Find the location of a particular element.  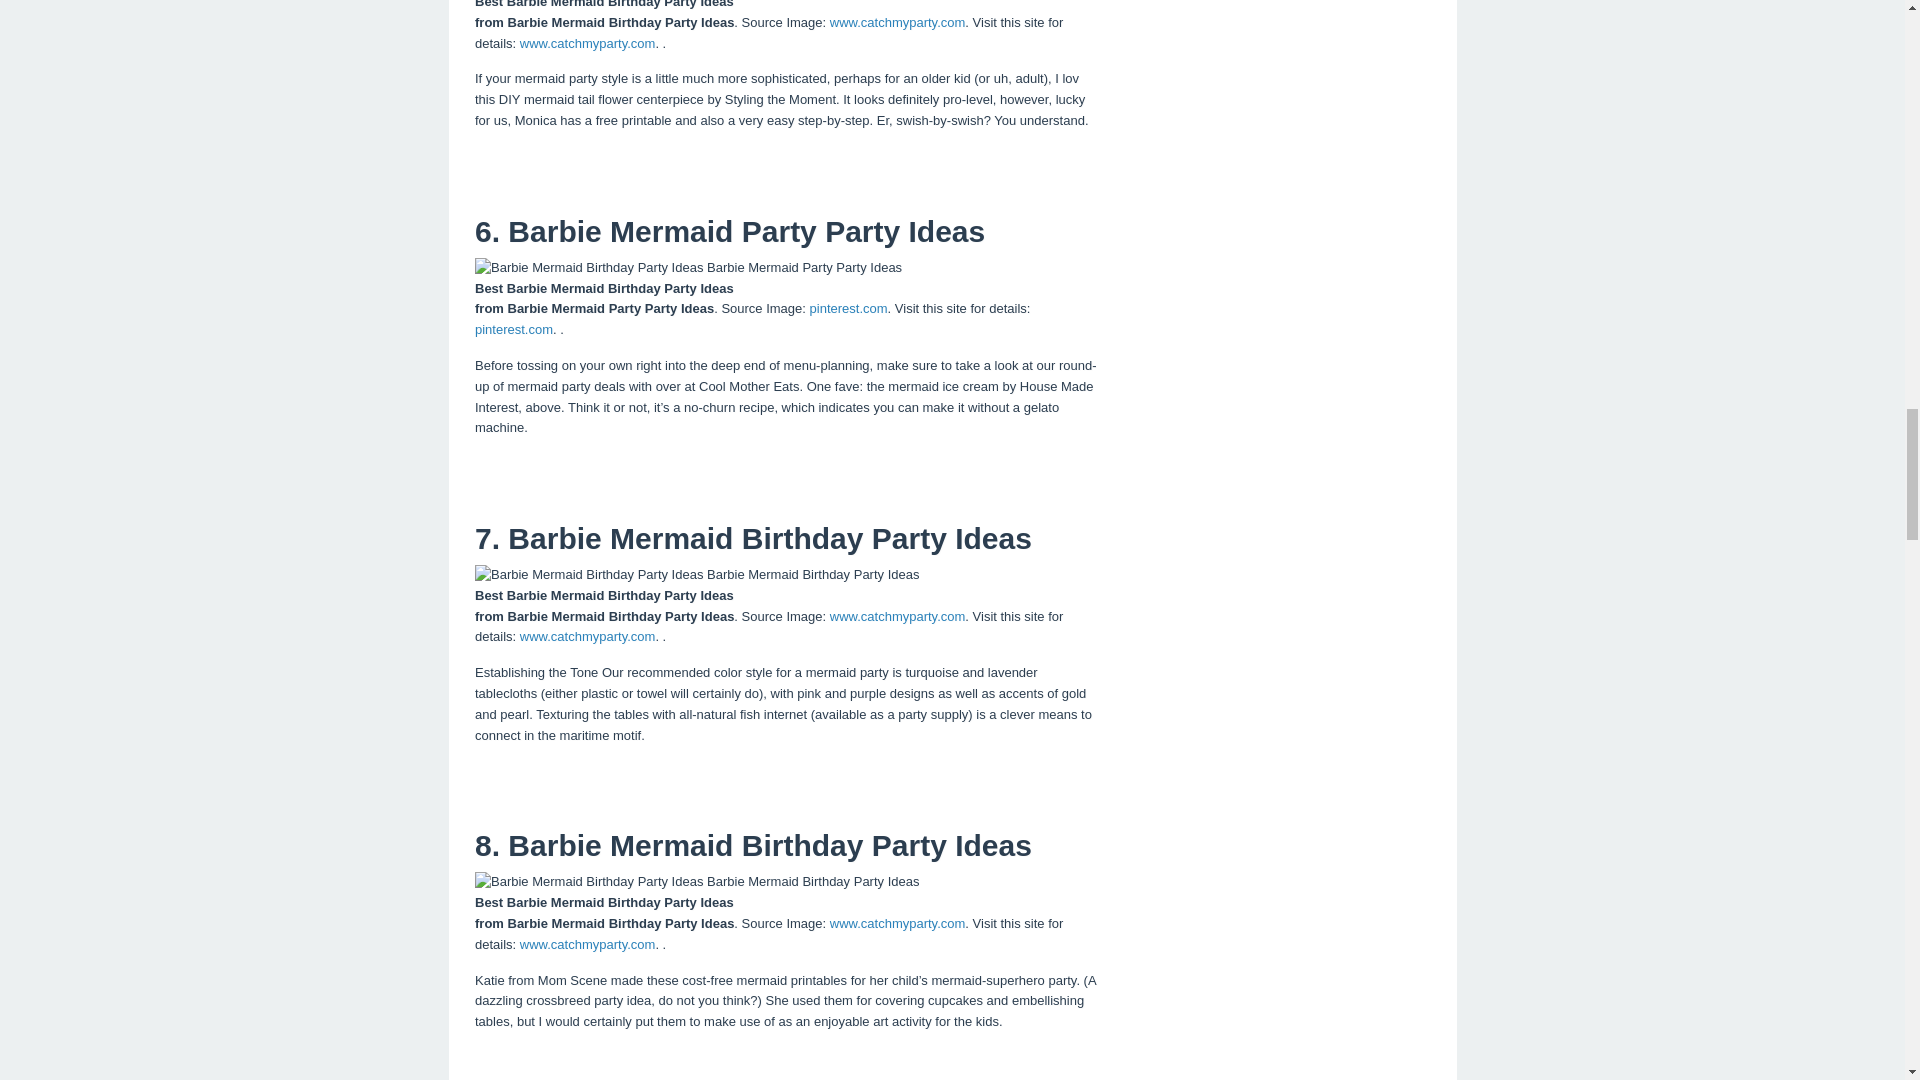

www.catchmyparty.com is located at coordinates (588, 42).